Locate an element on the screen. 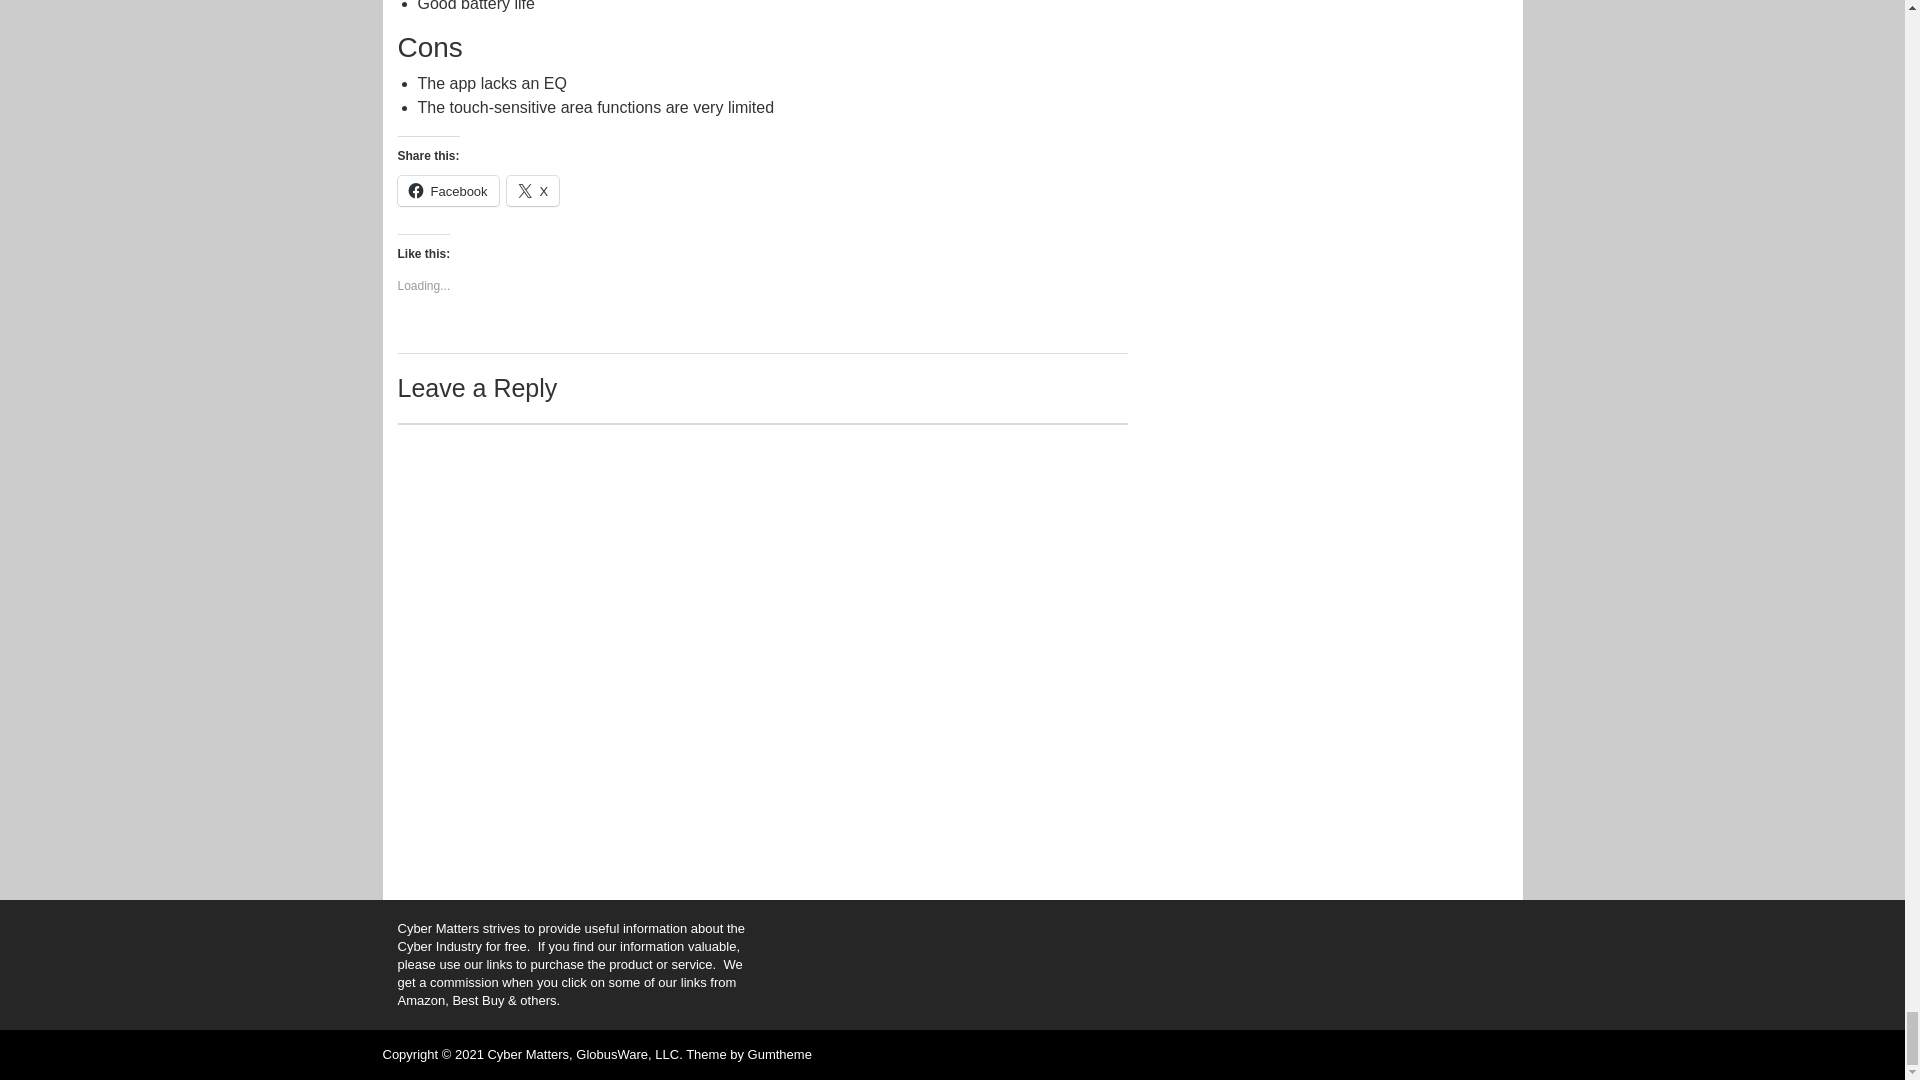  X is located at coordinates (533, 191).